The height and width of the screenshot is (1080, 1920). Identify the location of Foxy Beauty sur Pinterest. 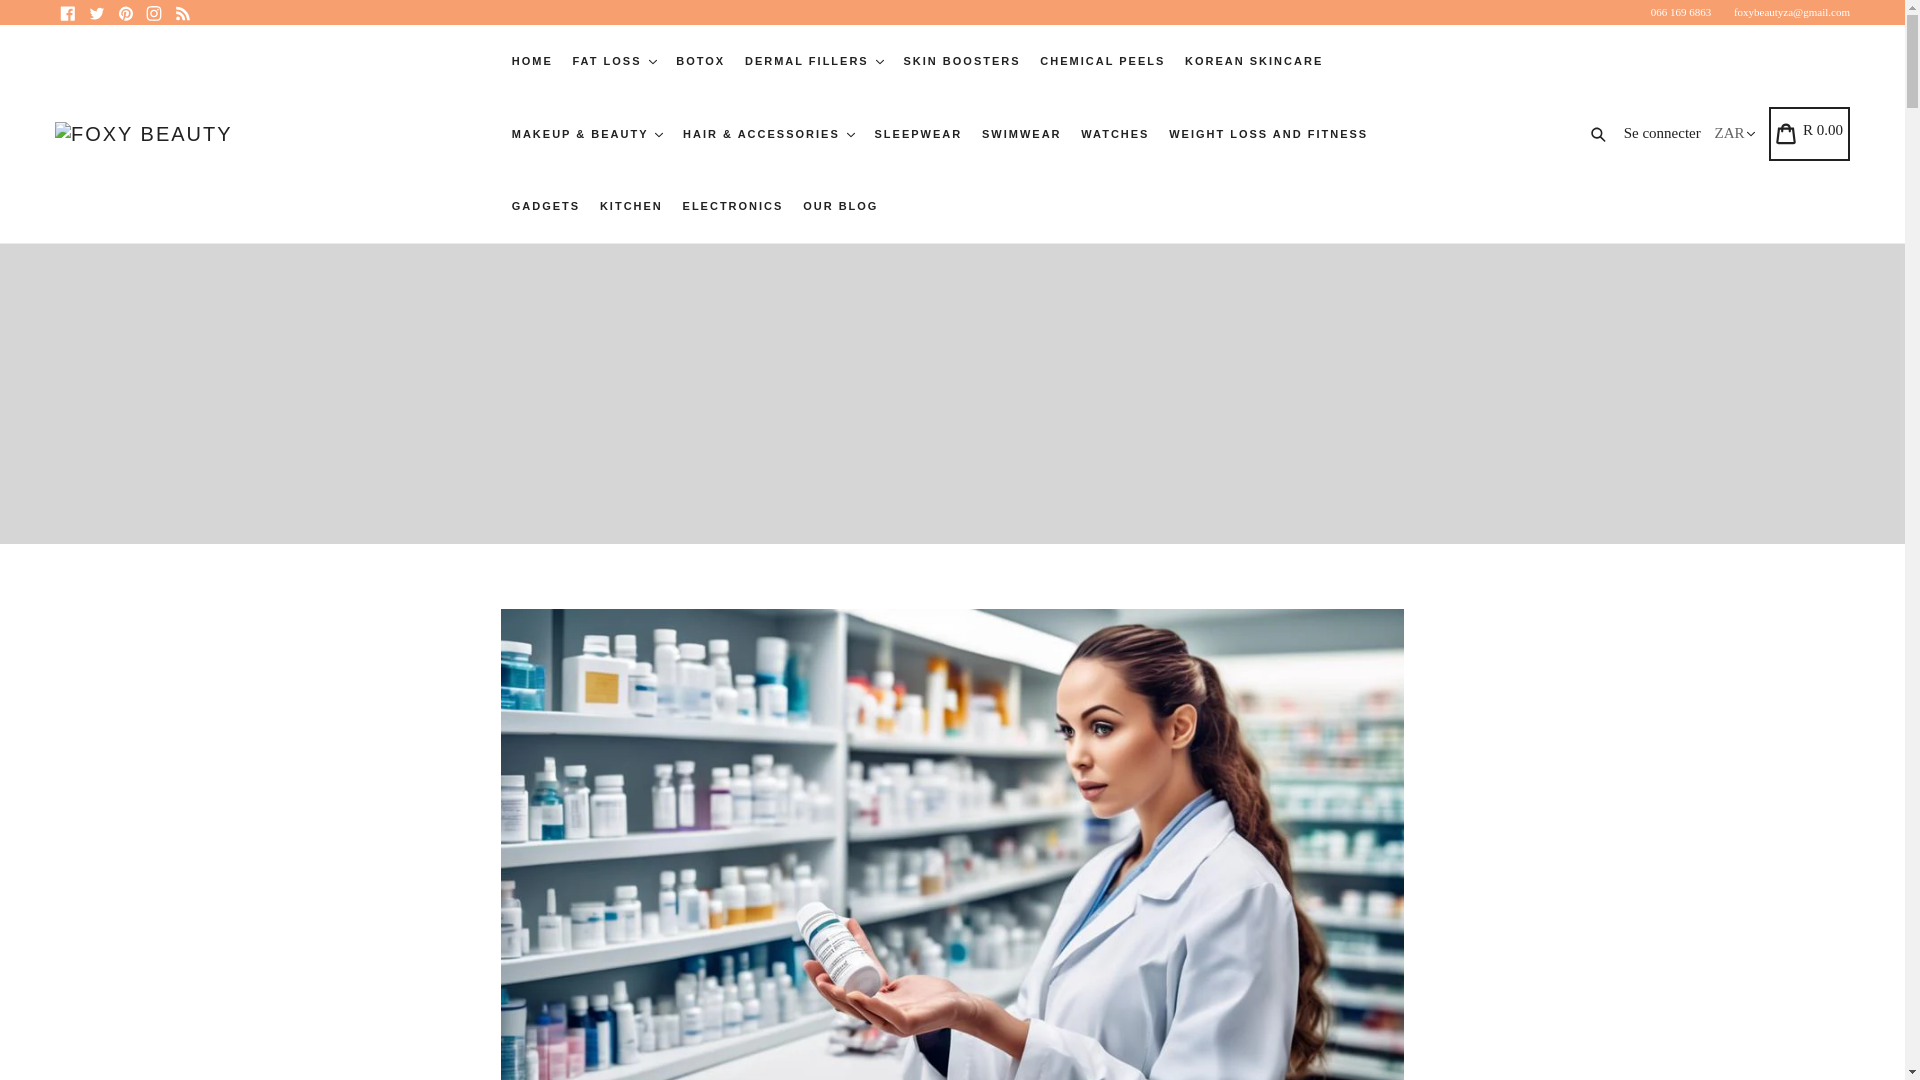
(124, 12).